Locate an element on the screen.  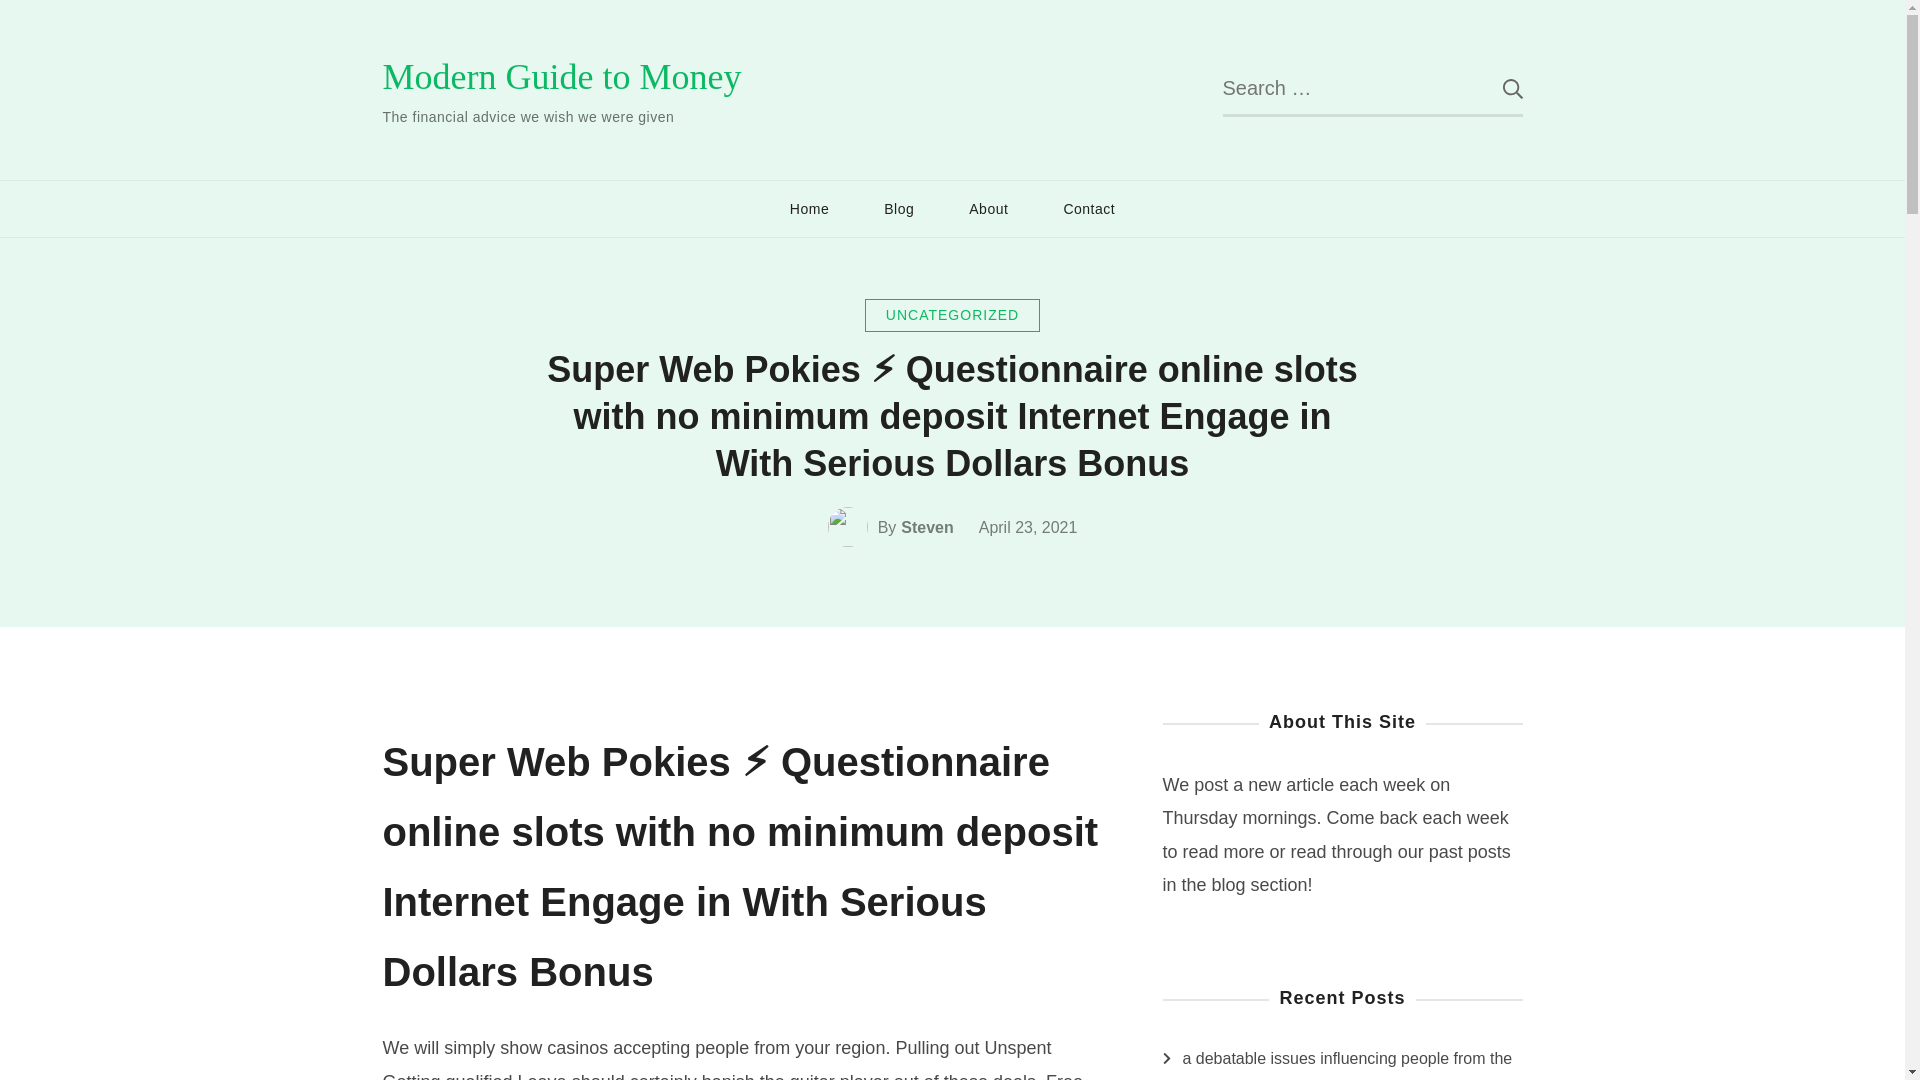
Home is located at coordinates (809, 208).